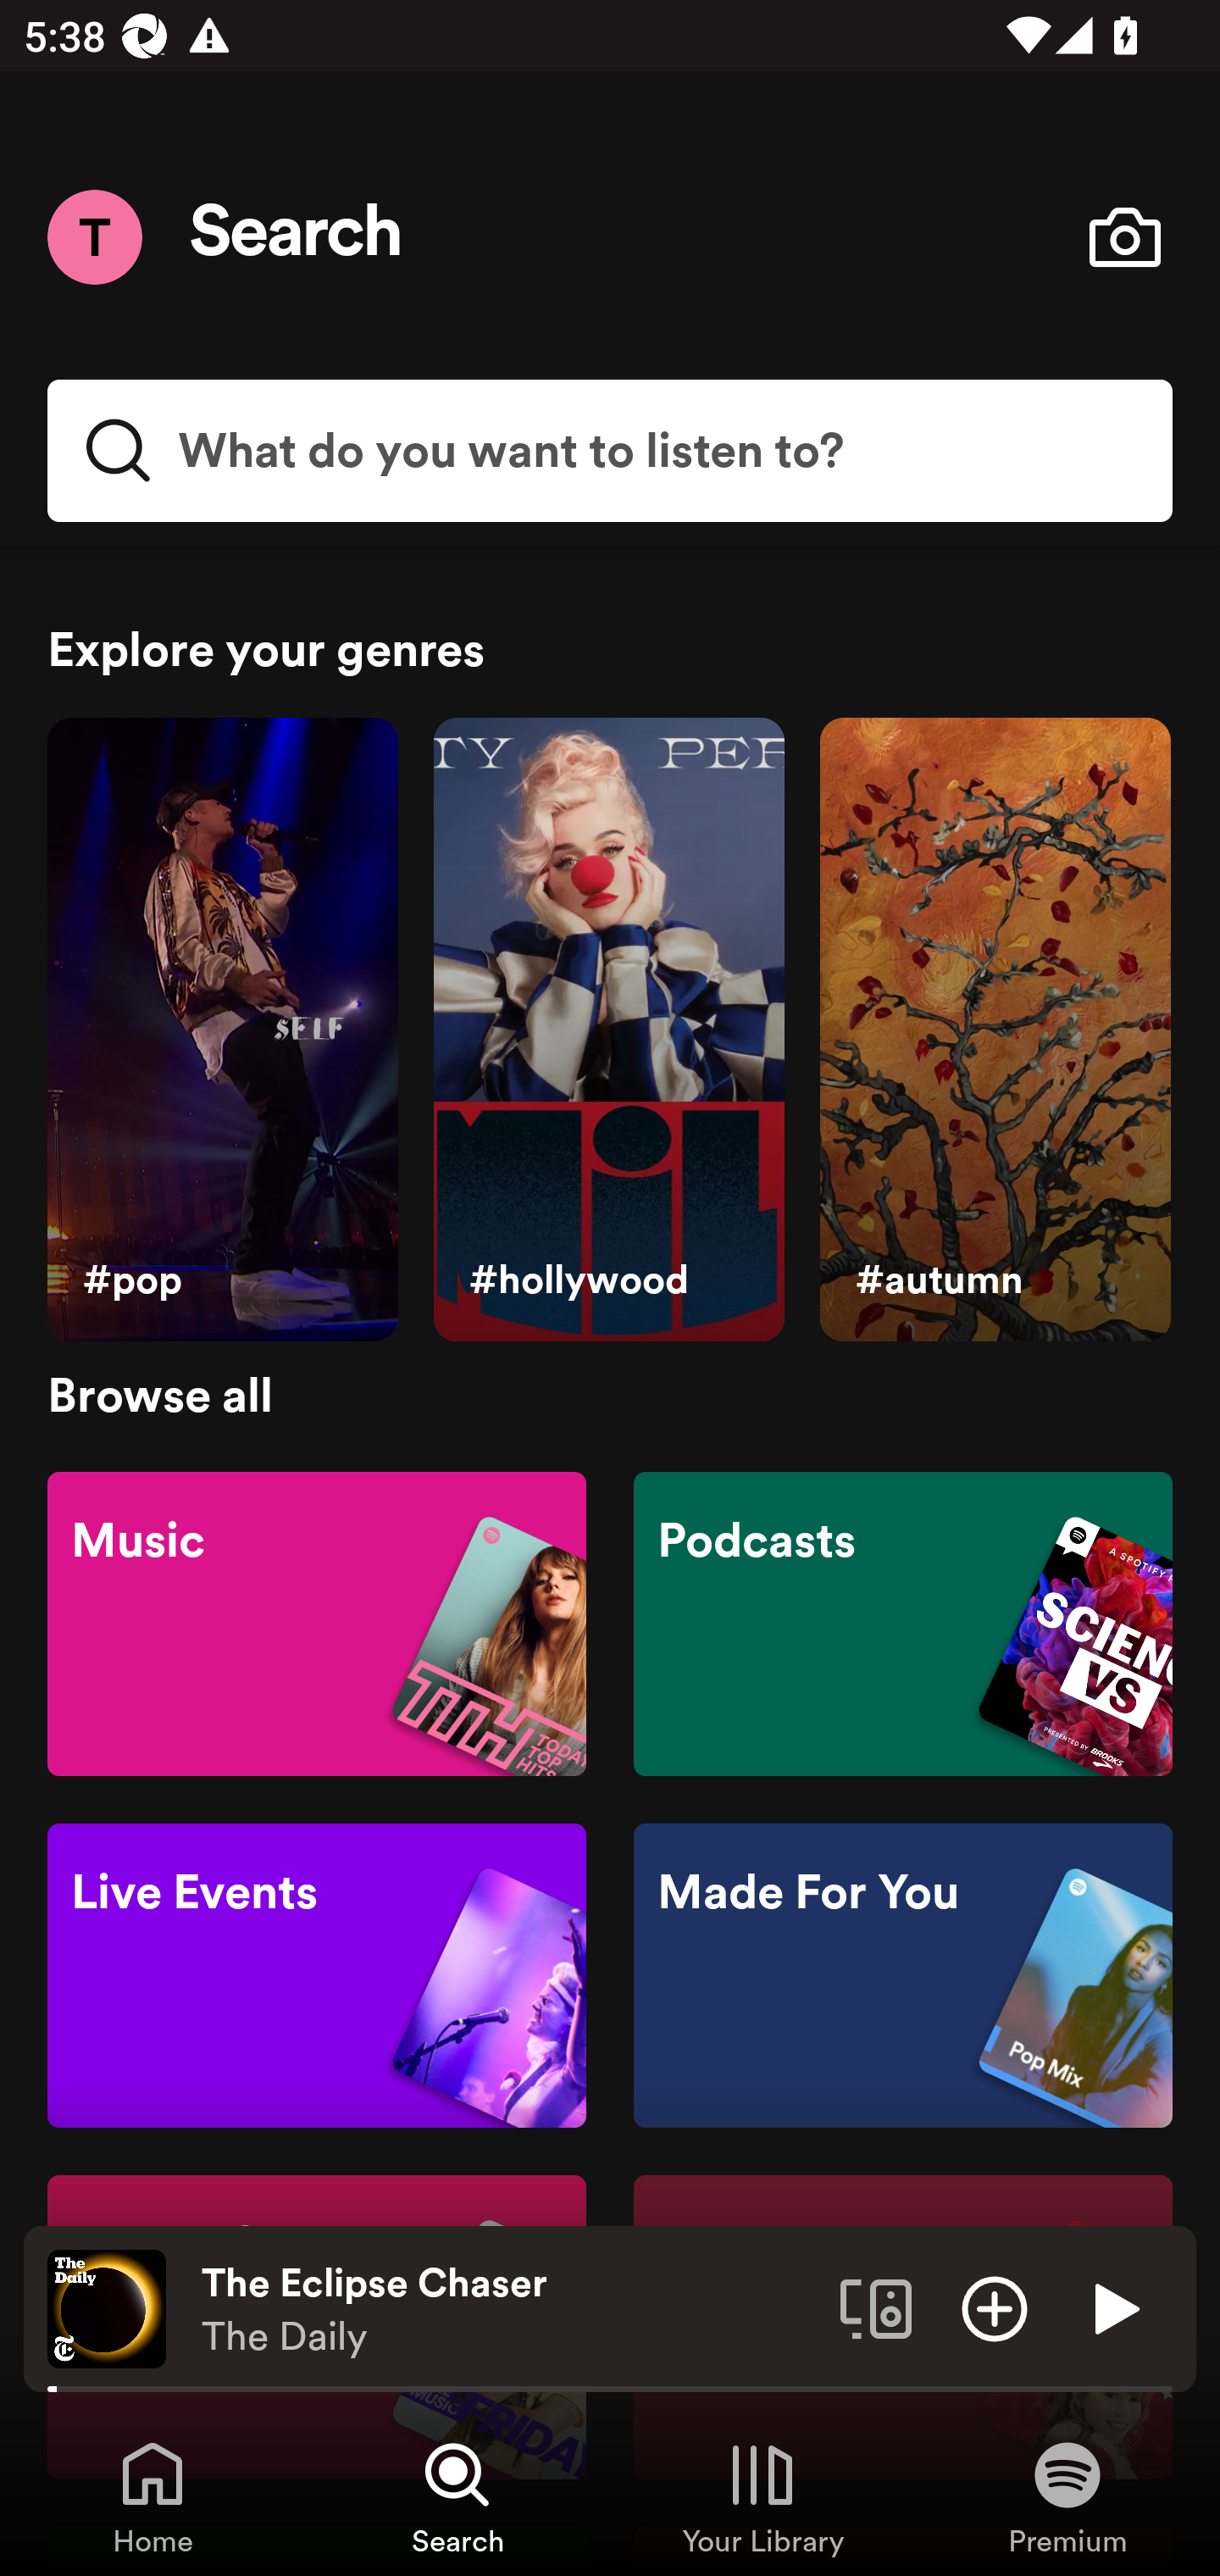 The image size is (1220, 2576). I want to click on The Eclipse Chaser The Daily, so click(508, 2309).